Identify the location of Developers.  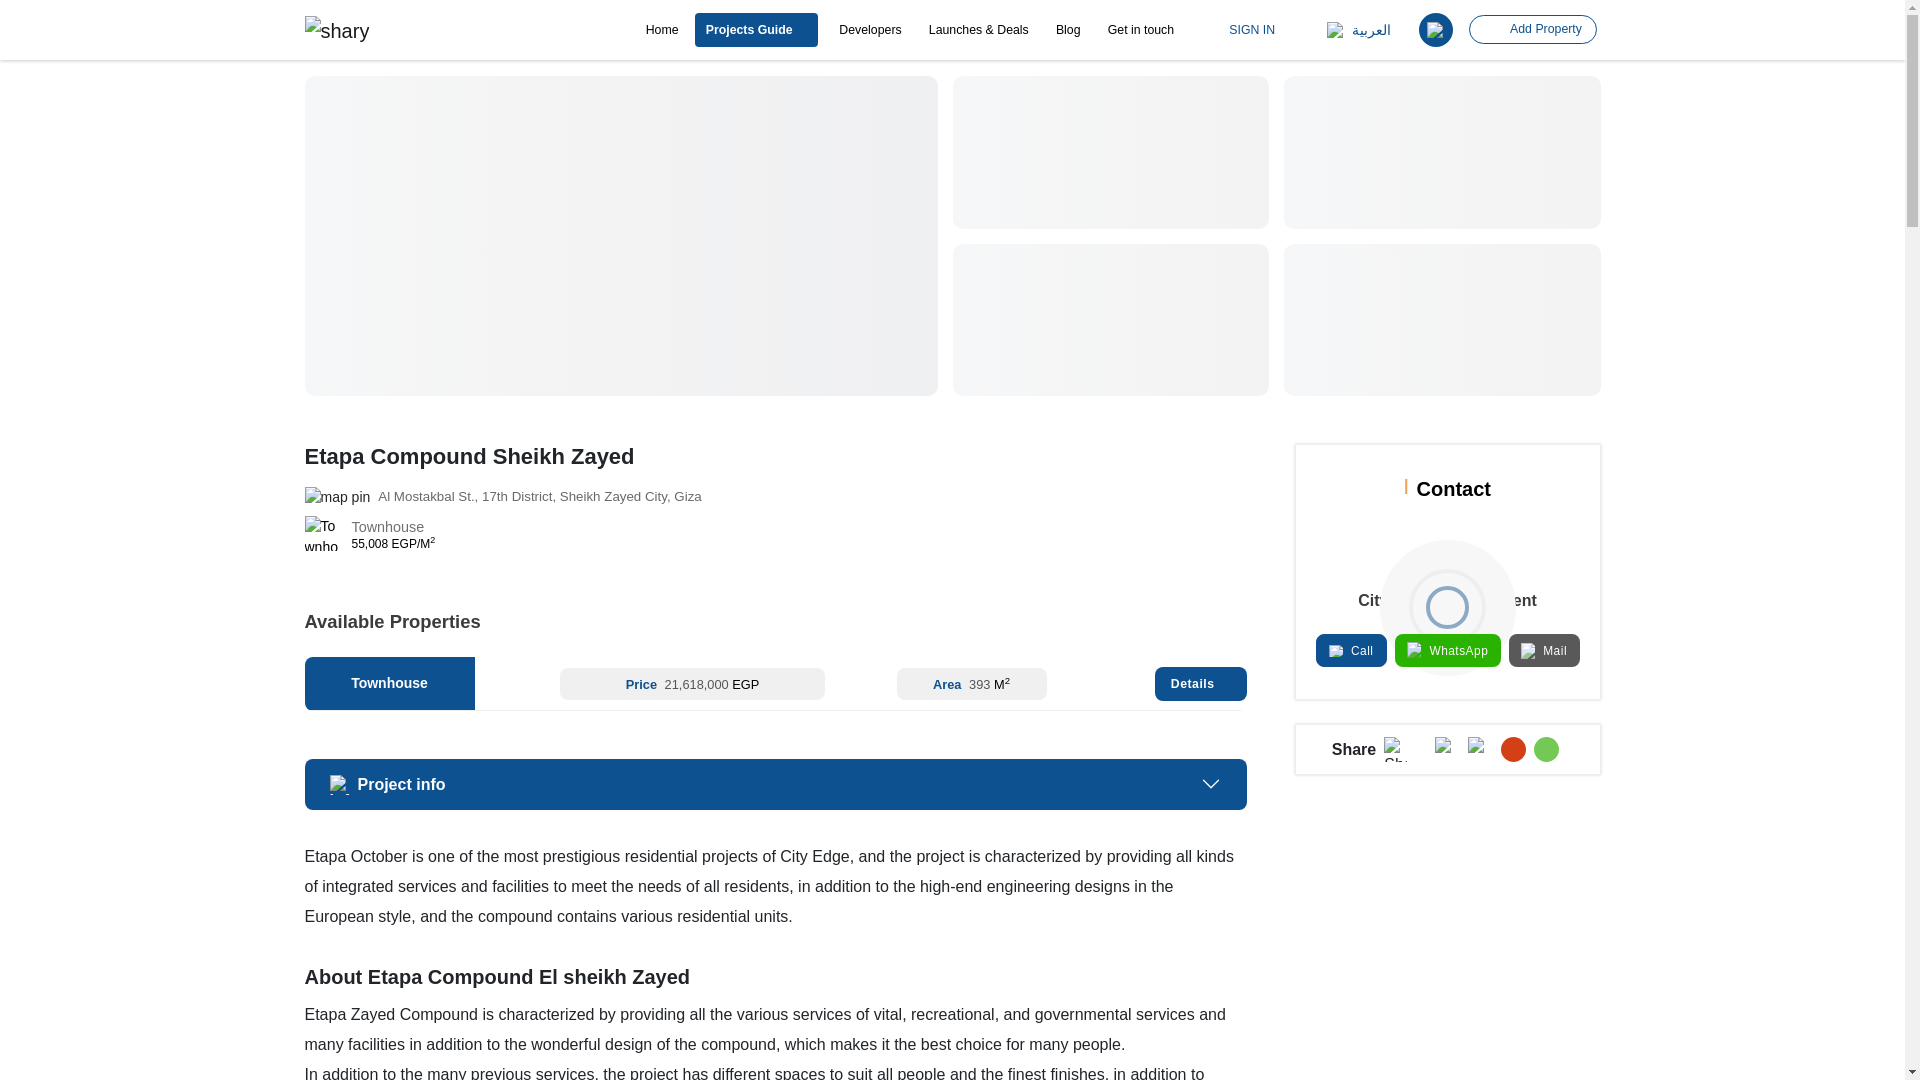
(870, 30).